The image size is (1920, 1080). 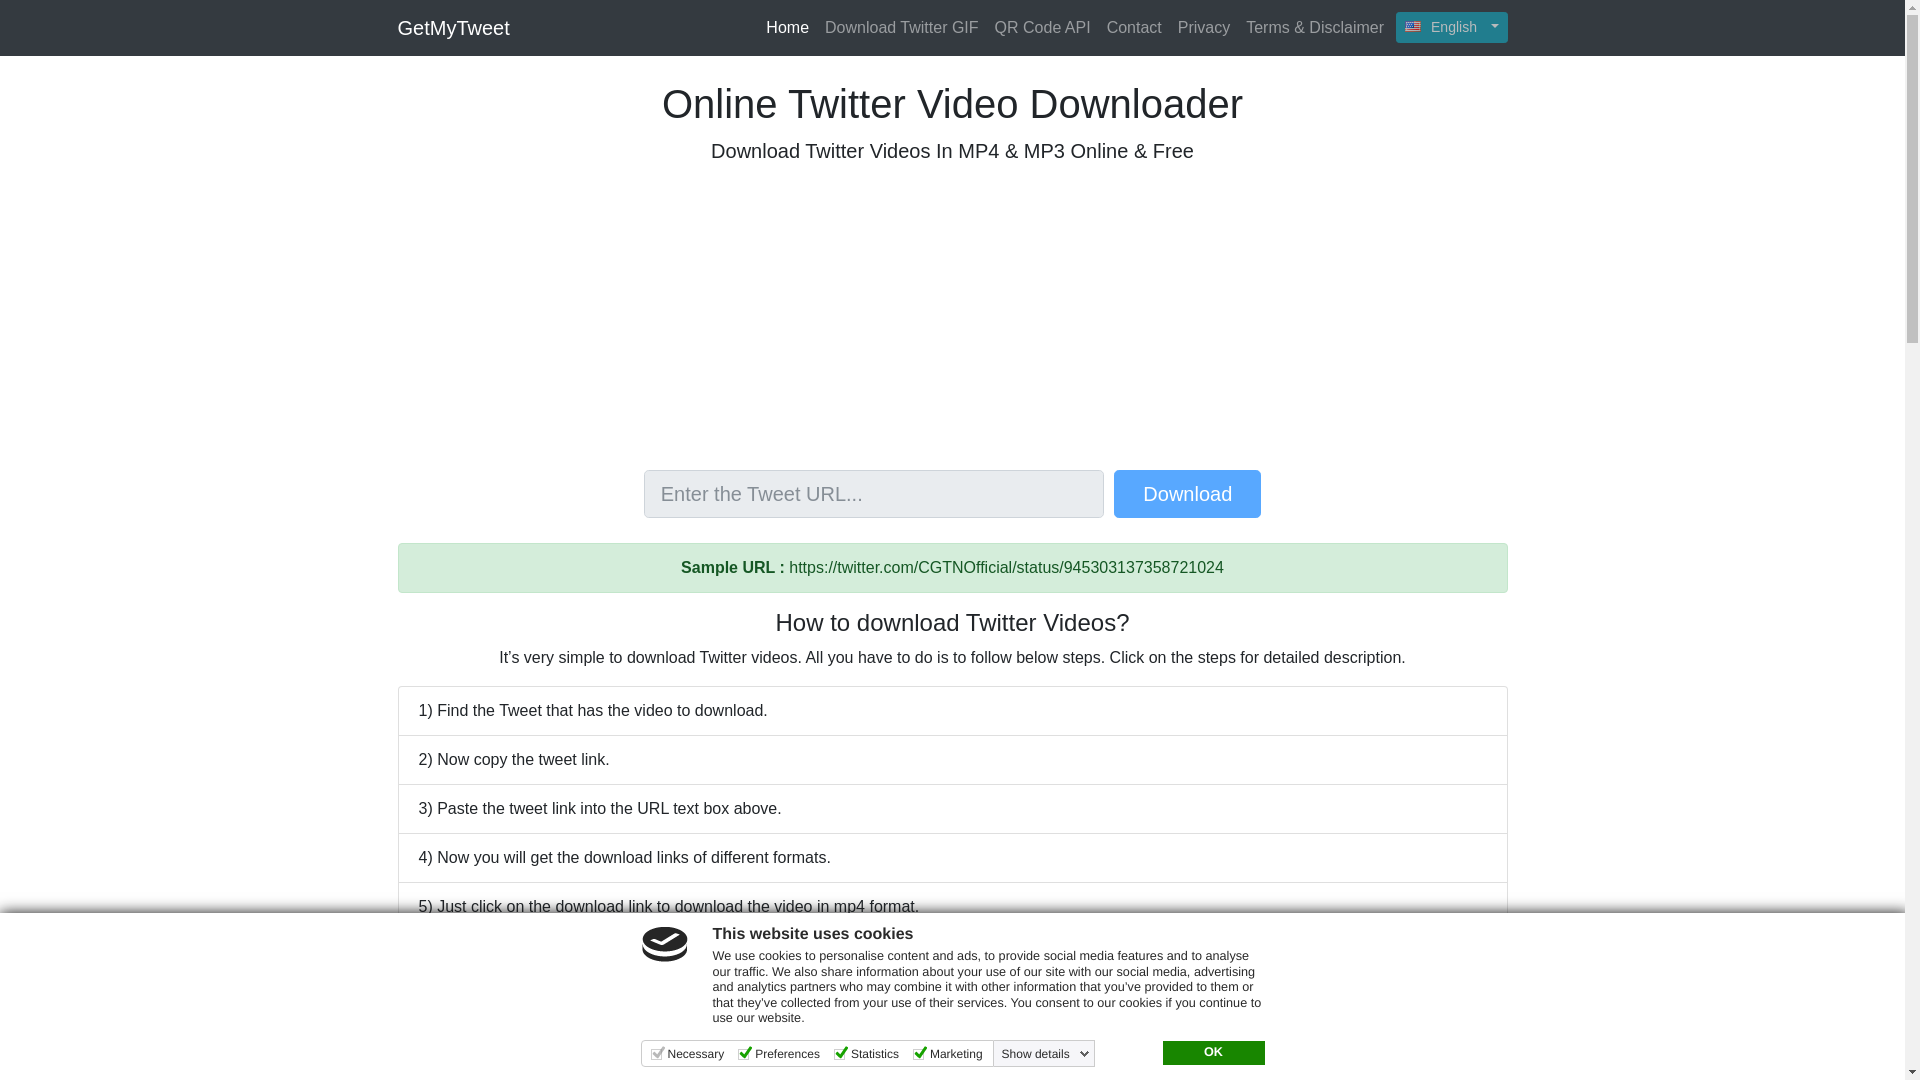 What do you see at coordinates (1046, 1054) in the screenshot?
I see `Show details` at bounding box center [1046, 1054].